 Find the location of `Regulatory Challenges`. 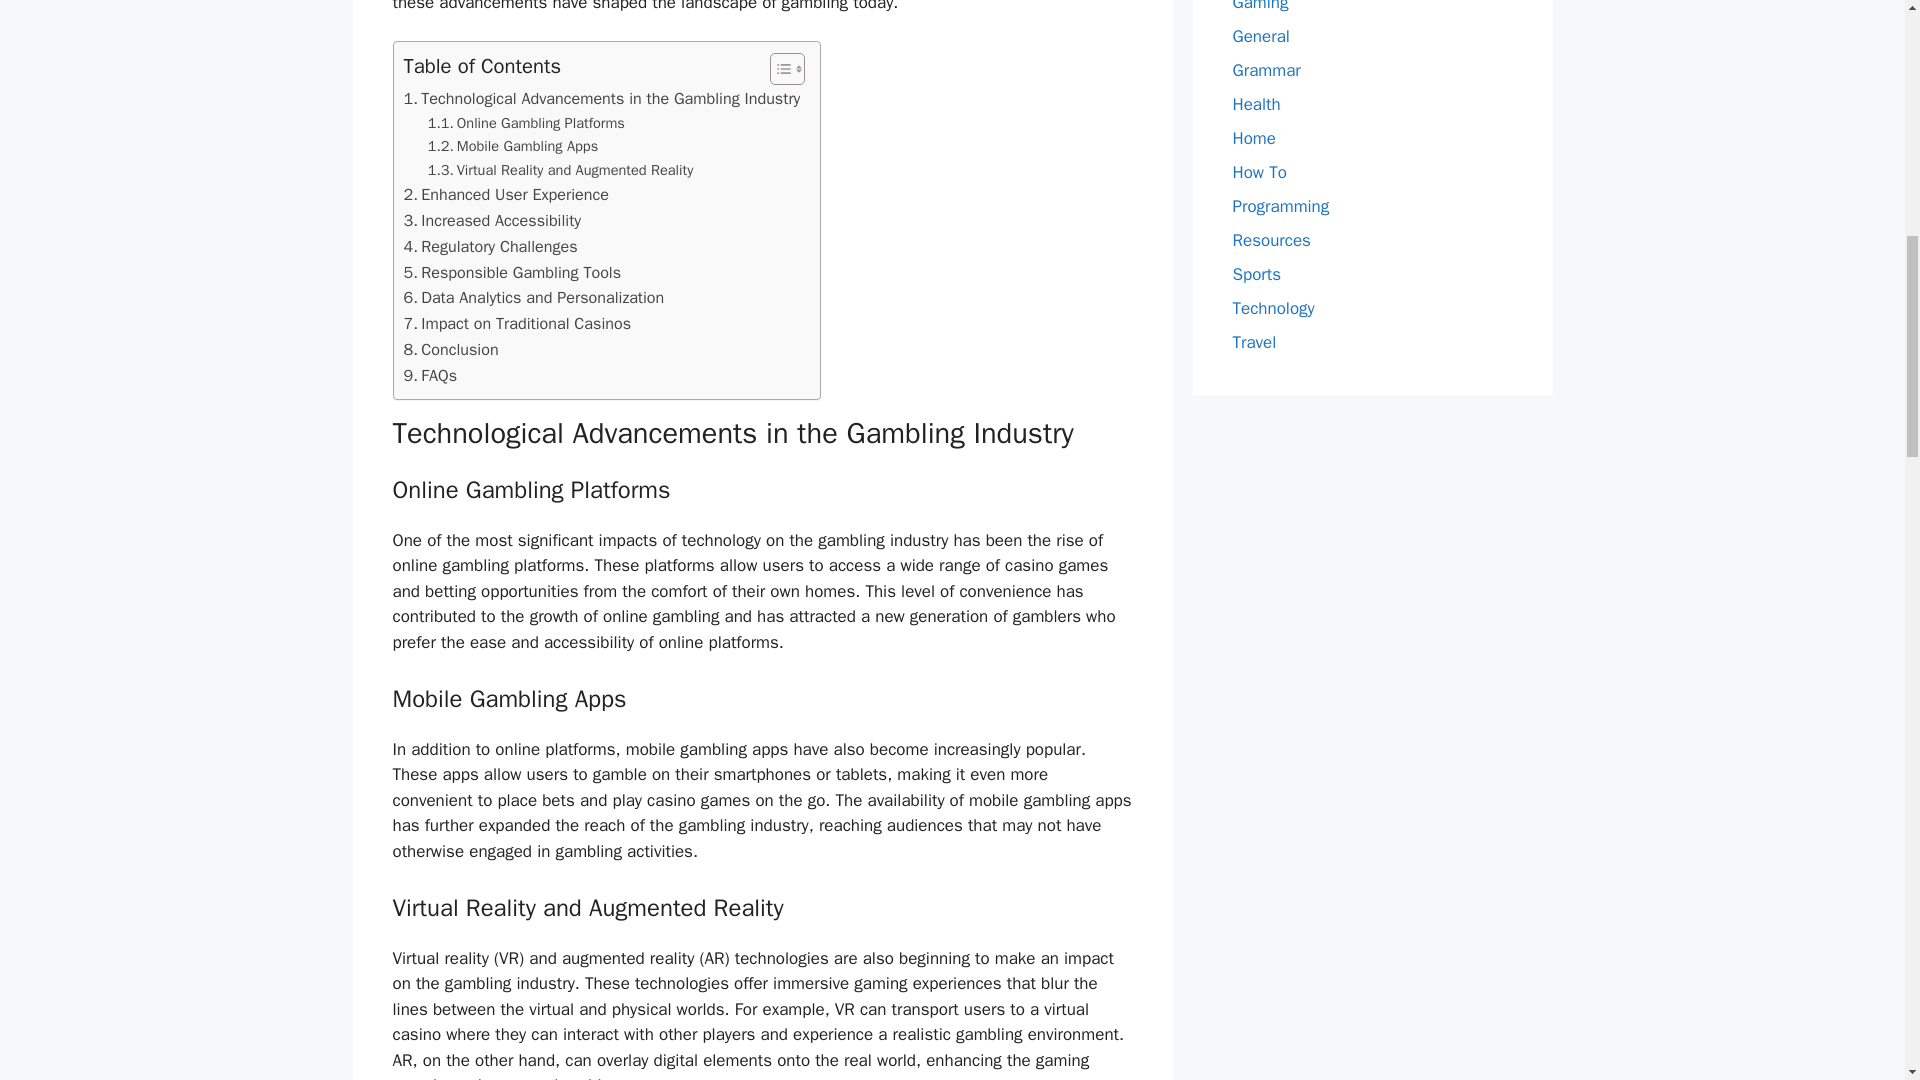

Regulatory Challenges is located at coordinates (490, 247).